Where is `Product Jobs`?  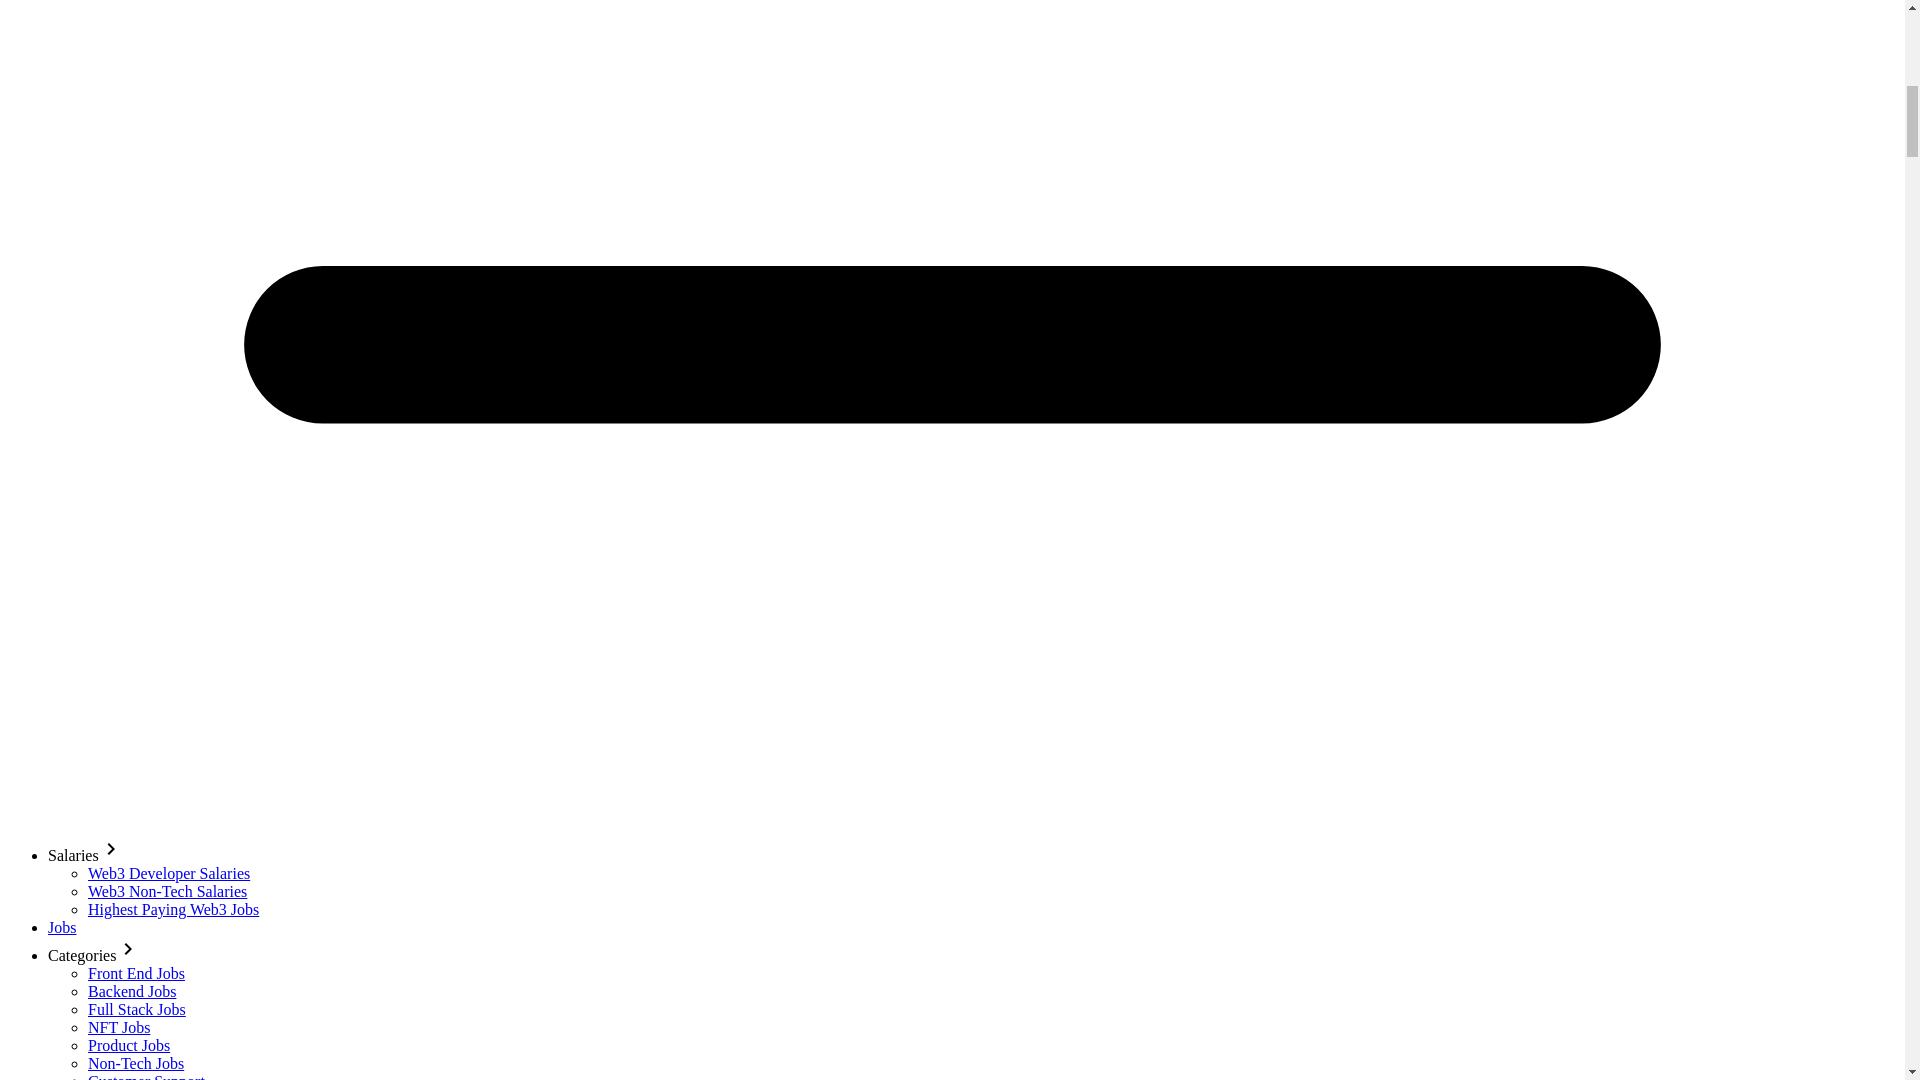
Product Jobs is located at coordinates (129, 1045).